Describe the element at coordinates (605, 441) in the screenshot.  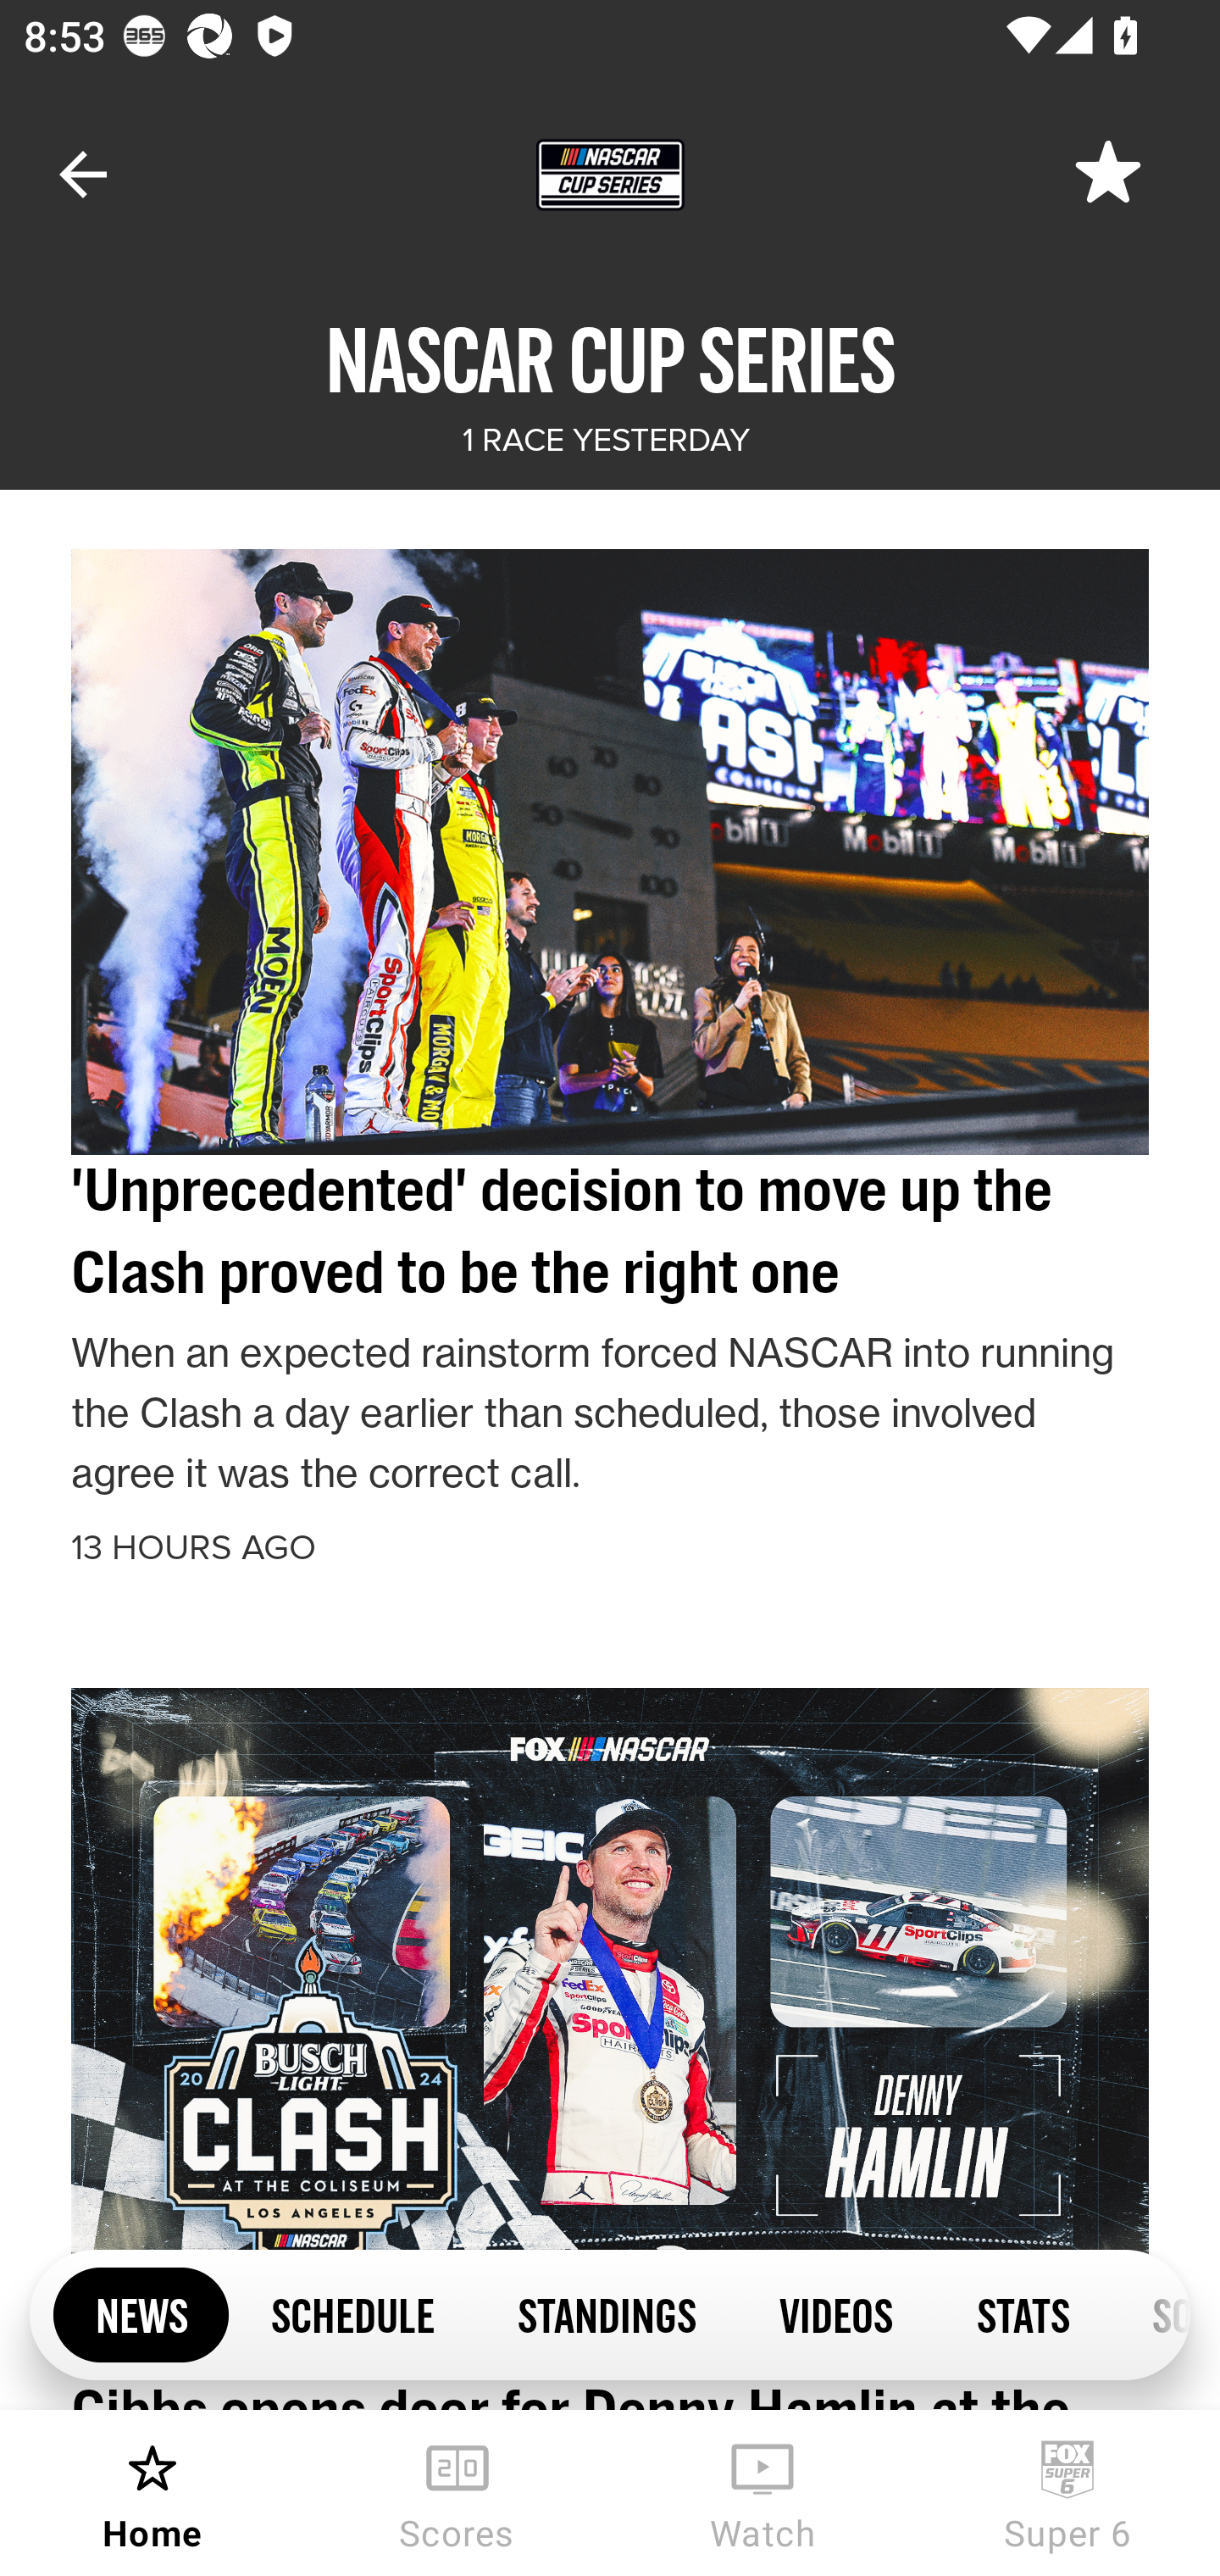
I see `1 RACE YESTERDAY` at that location.